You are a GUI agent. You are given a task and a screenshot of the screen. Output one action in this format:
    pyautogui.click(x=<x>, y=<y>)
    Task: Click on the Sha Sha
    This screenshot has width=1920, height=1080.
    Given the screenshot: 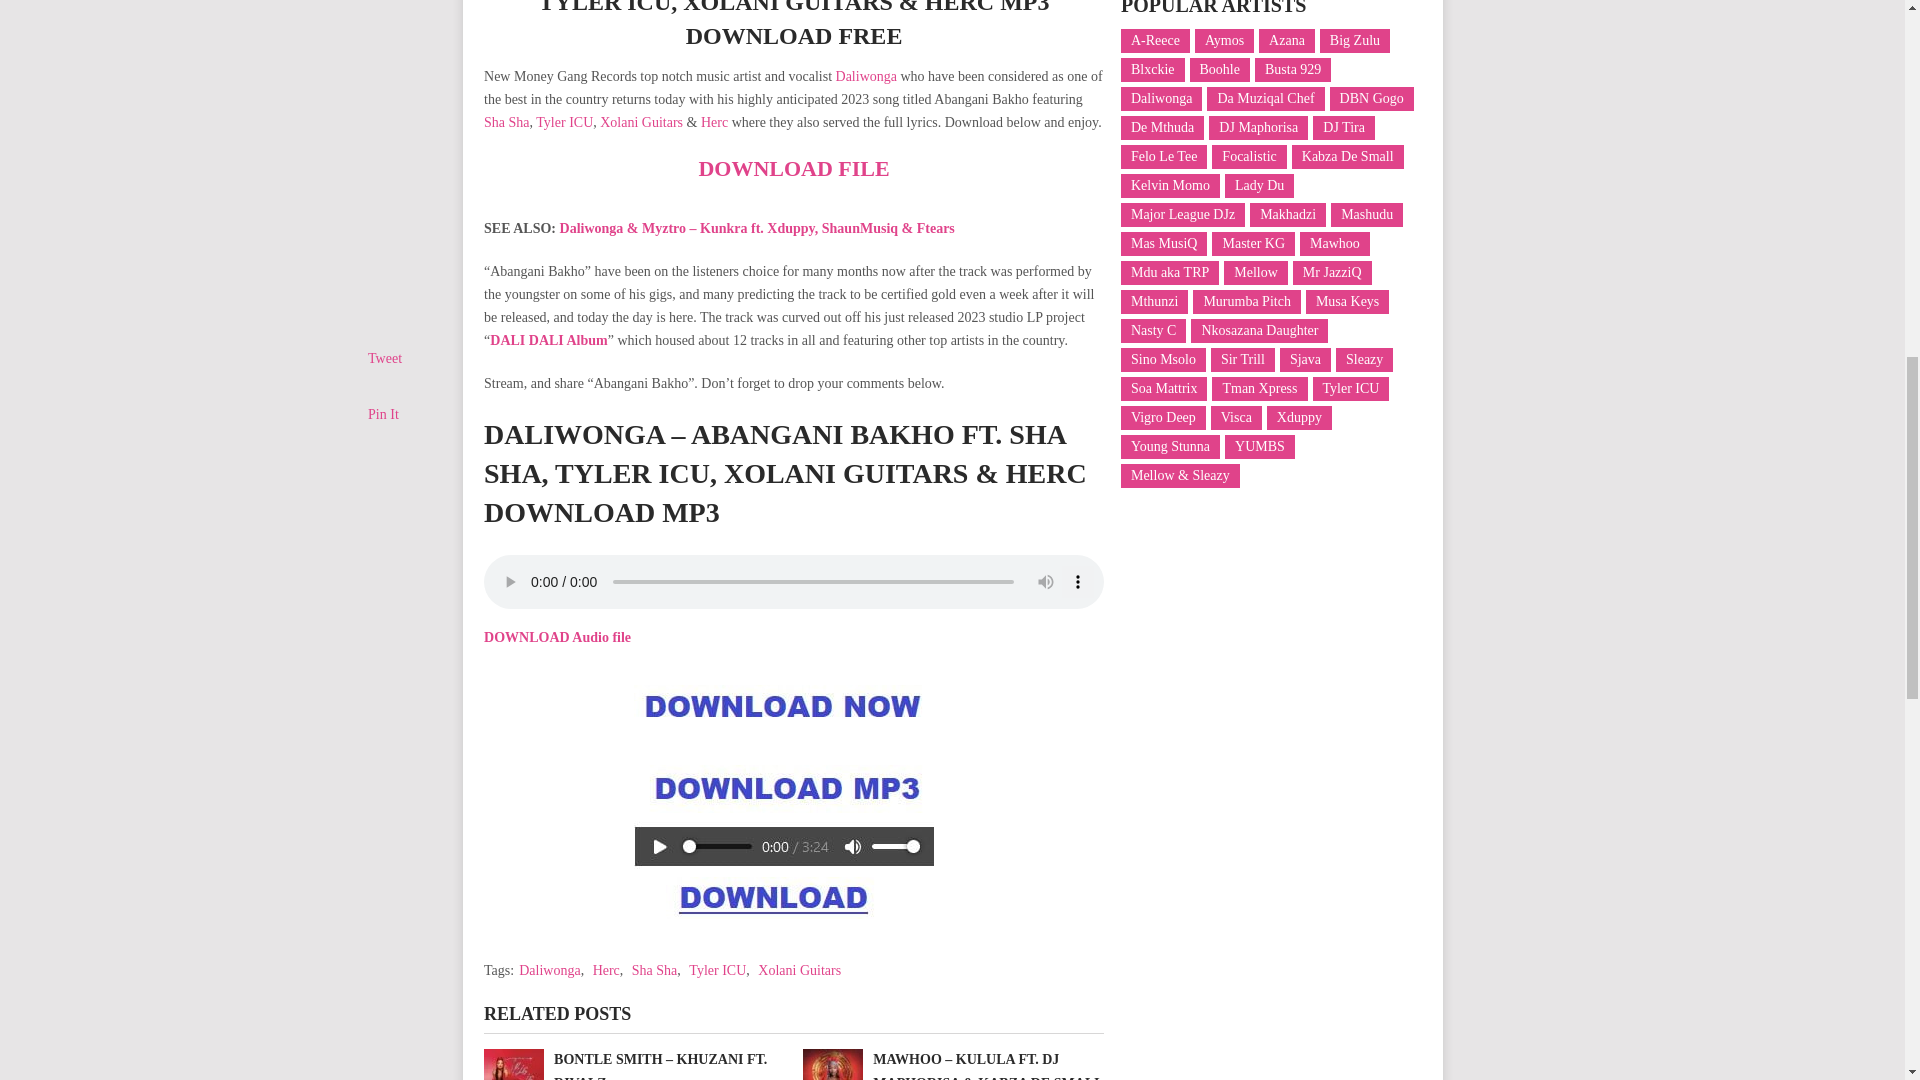 What is the action you would take?
    pyautogui.click(x=506, y=122)
    